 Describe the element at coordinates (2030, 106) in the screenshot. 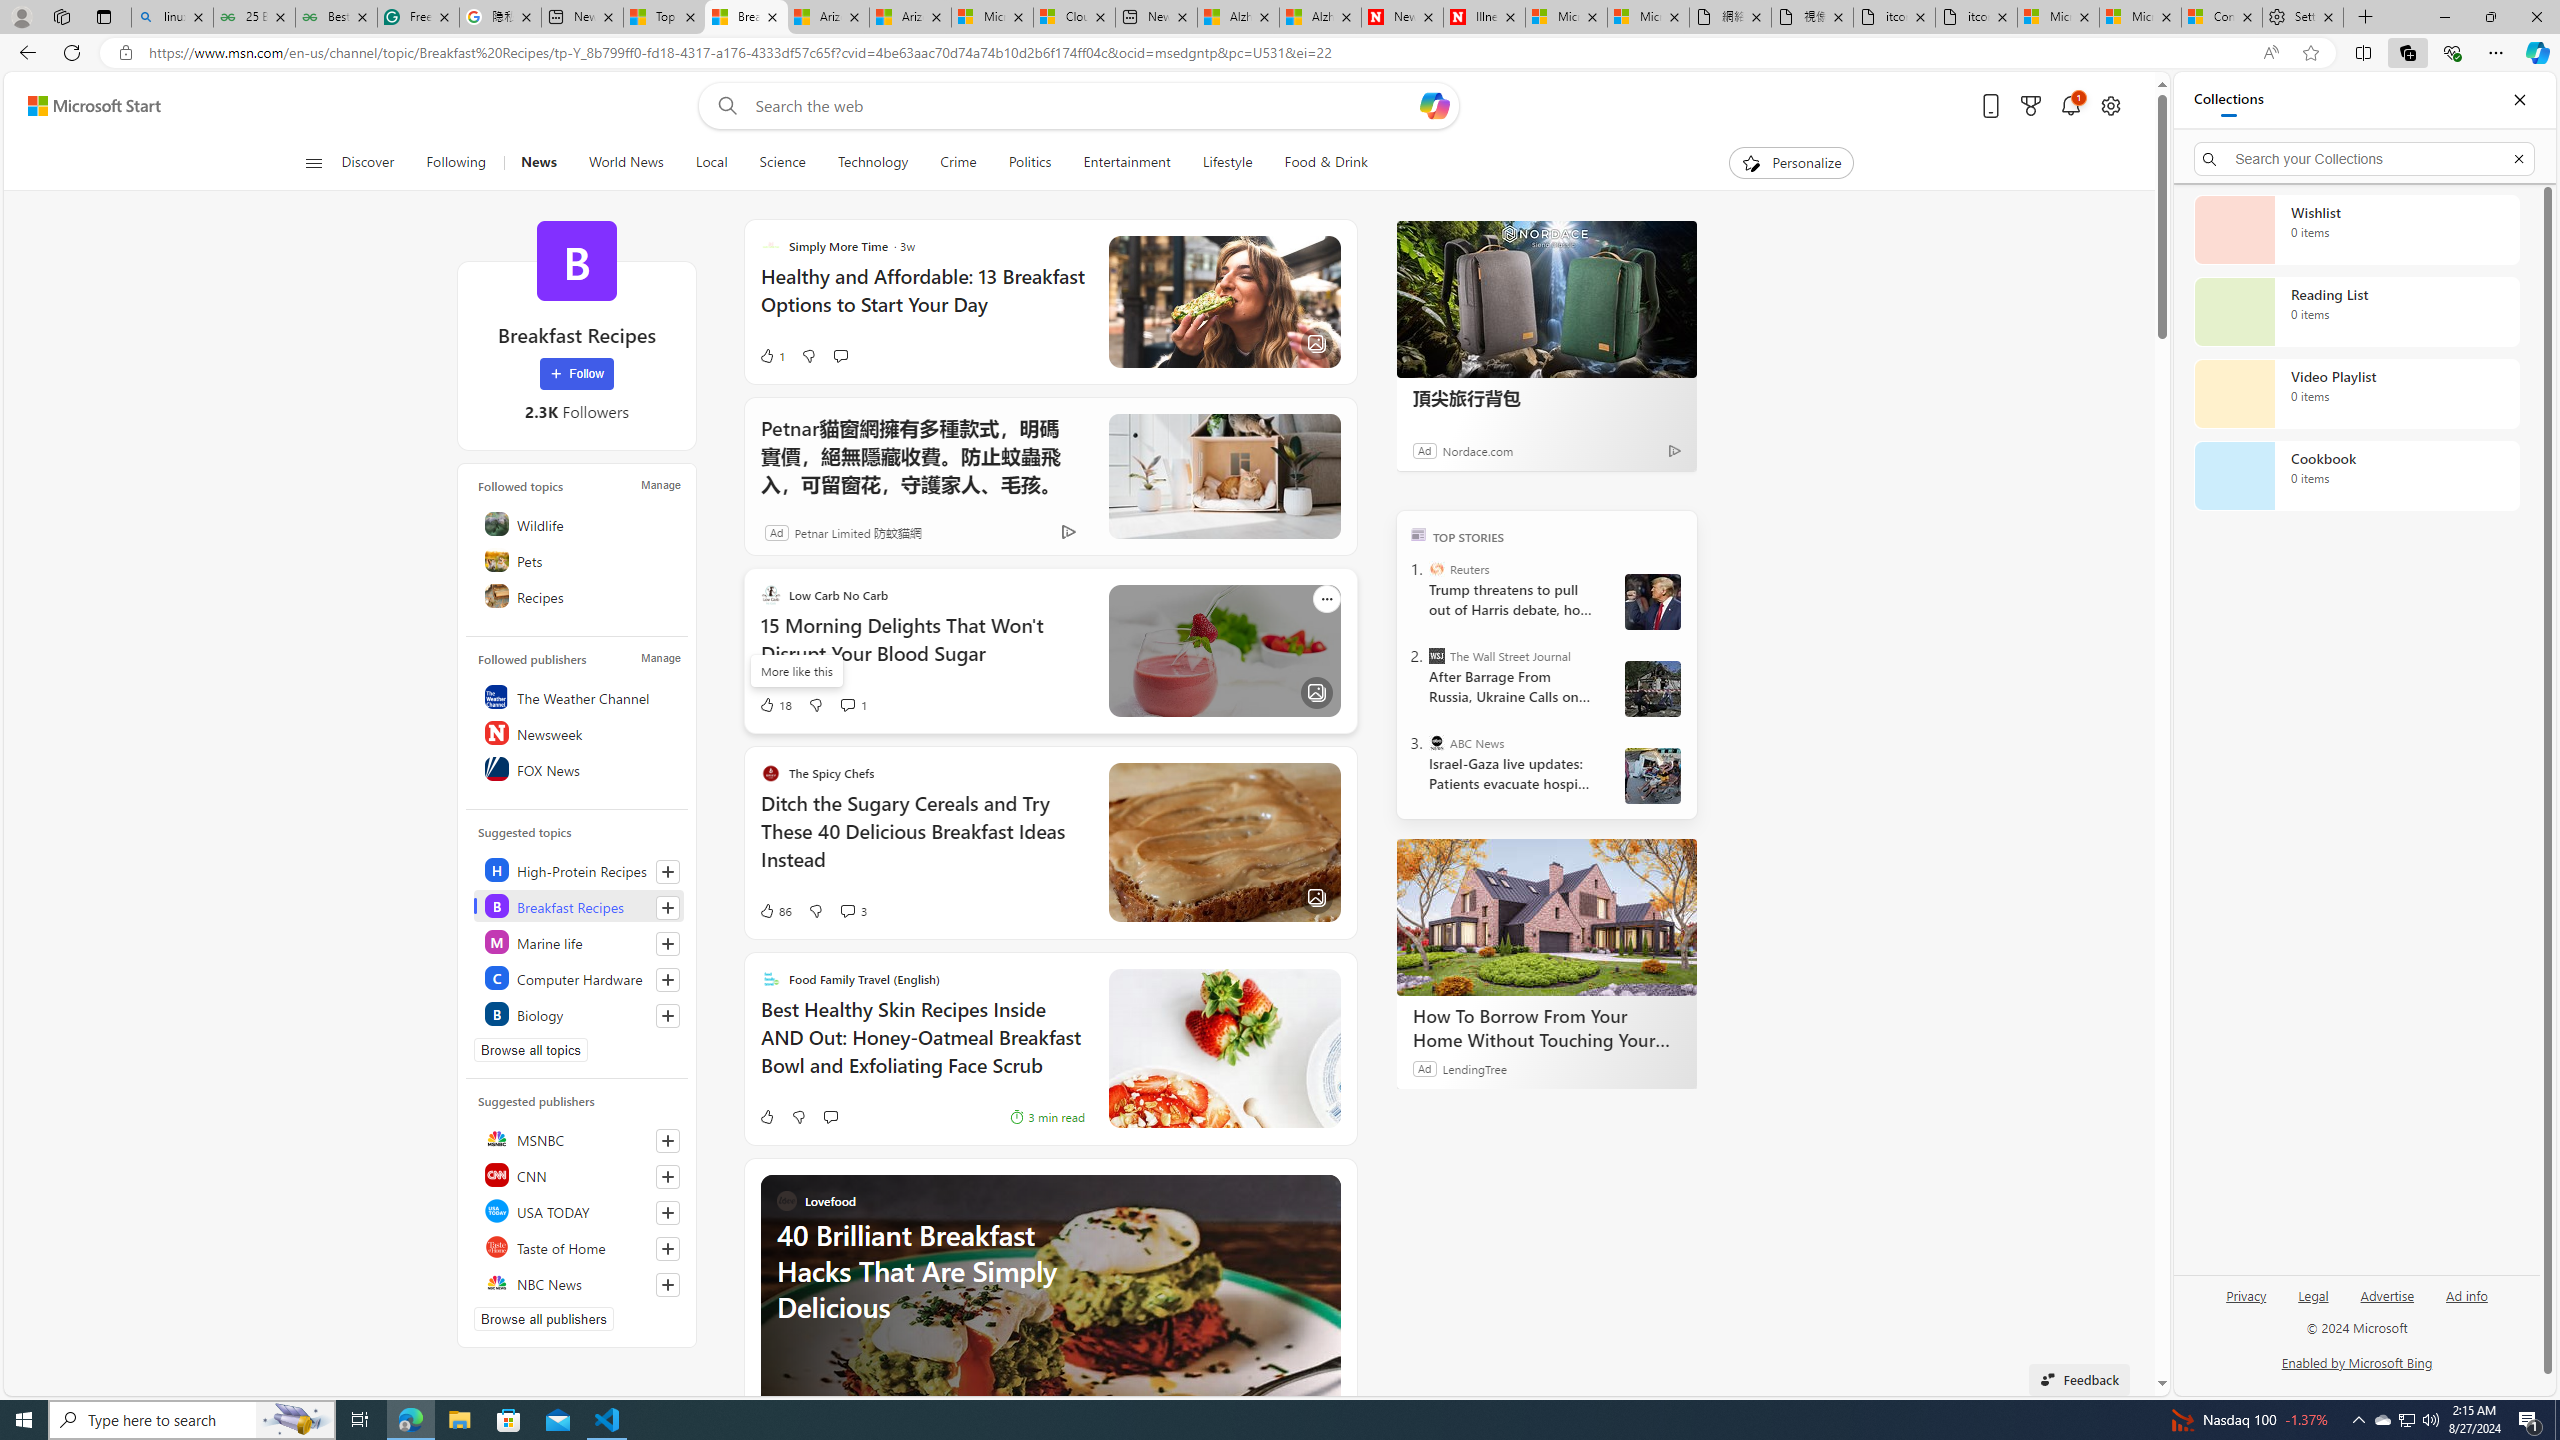

I see `Microsoft rewards` at that location.